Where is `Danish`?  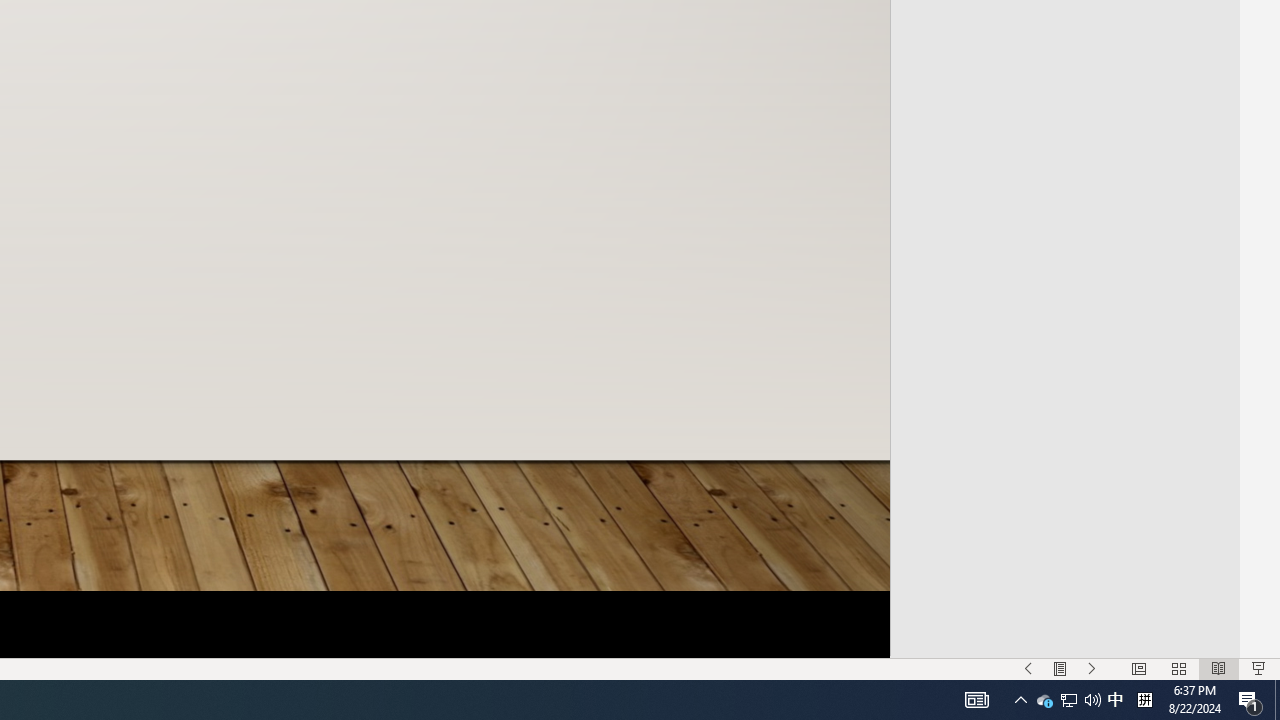
Danish is located at coordinates (1063, 352).